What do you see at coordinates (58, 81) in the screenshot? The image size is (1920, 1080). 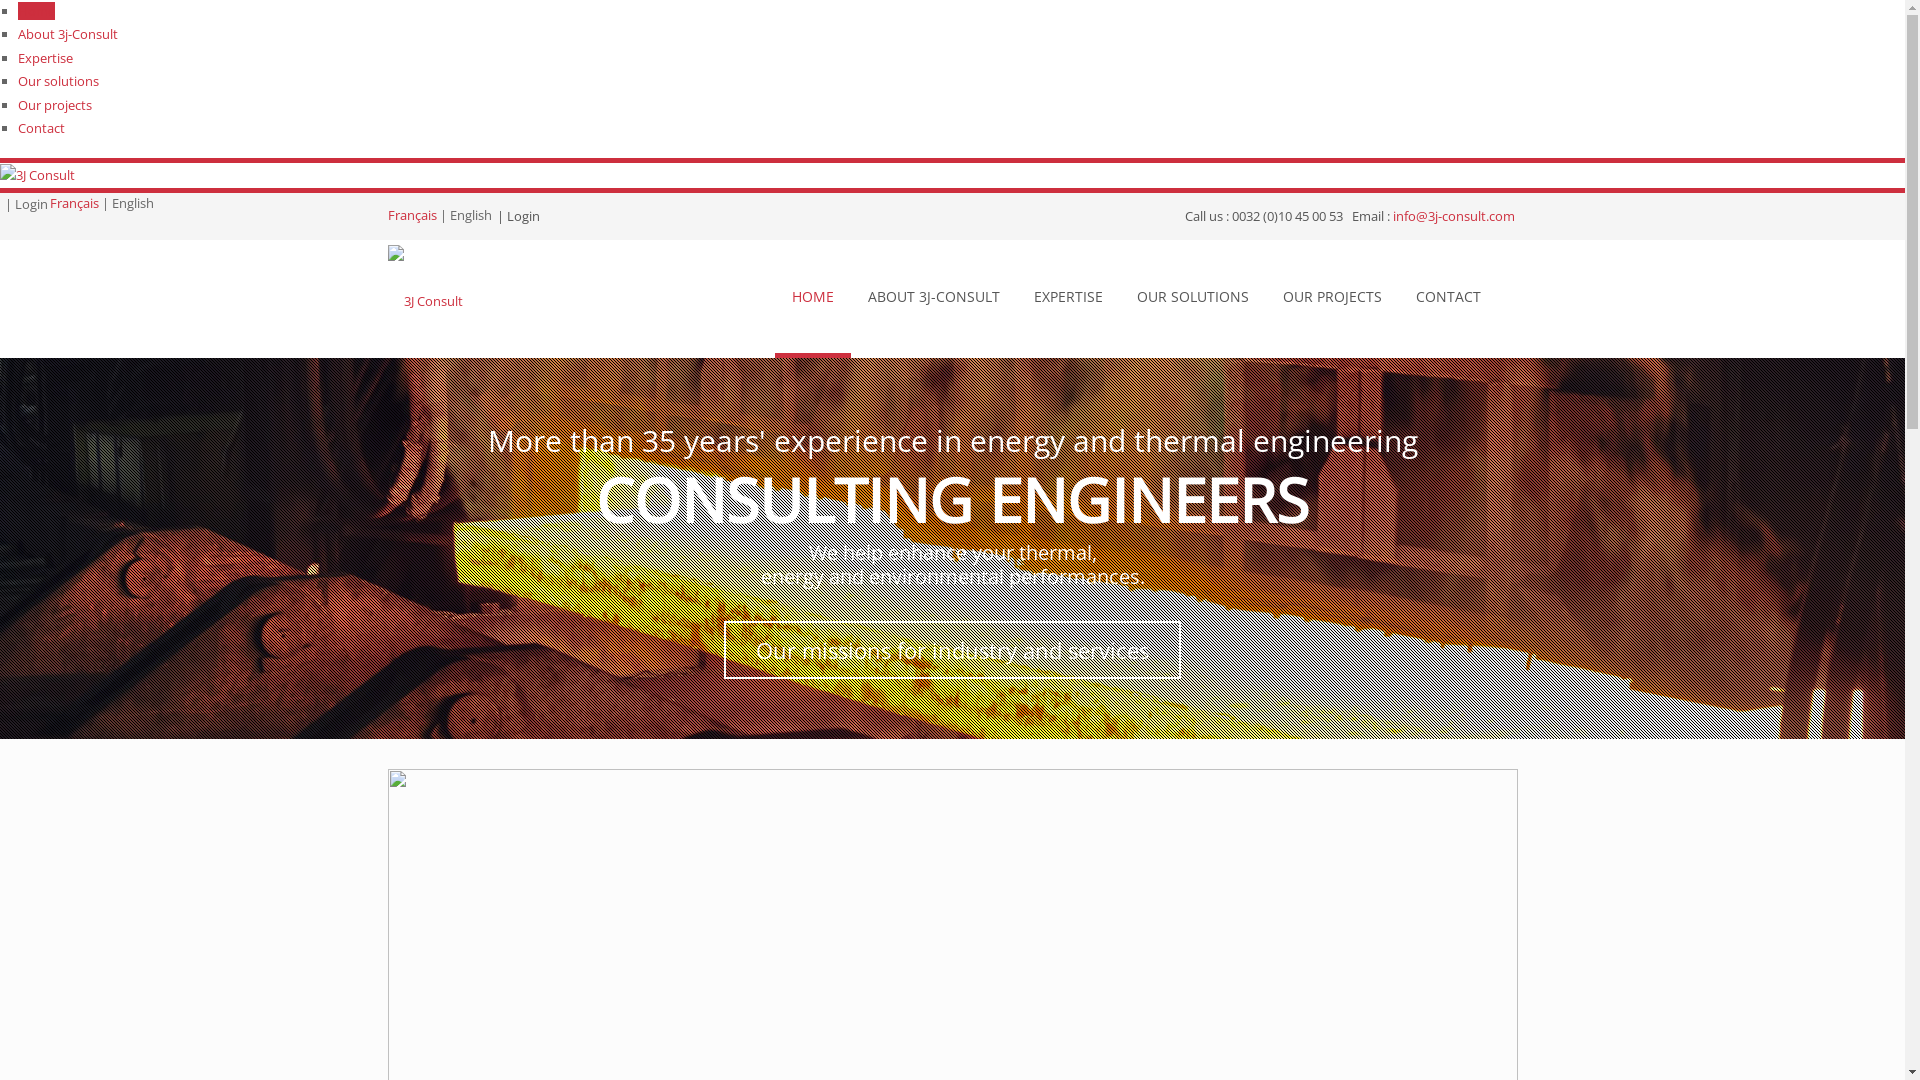 I see `Our solutions` at bounding box center [58, 81].